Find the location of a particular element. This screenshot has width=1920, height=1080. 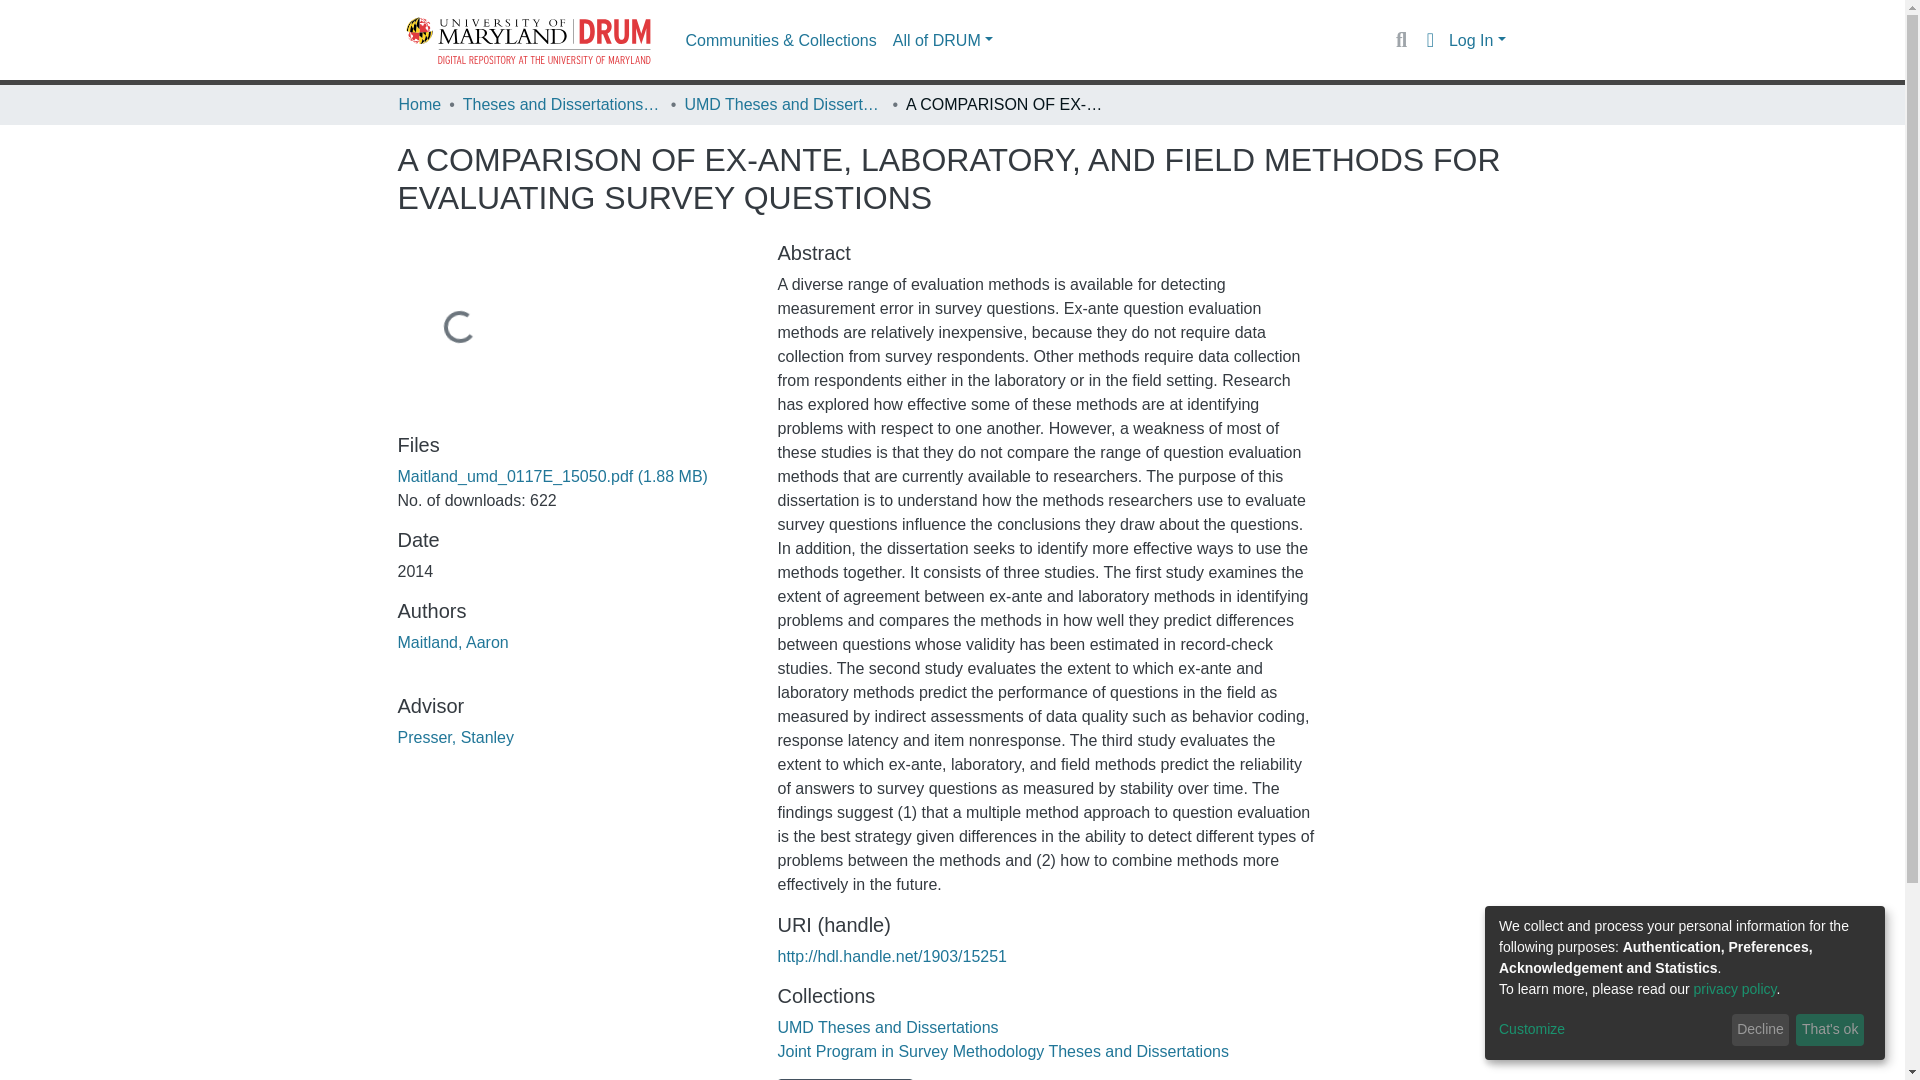

Maitland, Aaron is located at coordinates (452, 642).